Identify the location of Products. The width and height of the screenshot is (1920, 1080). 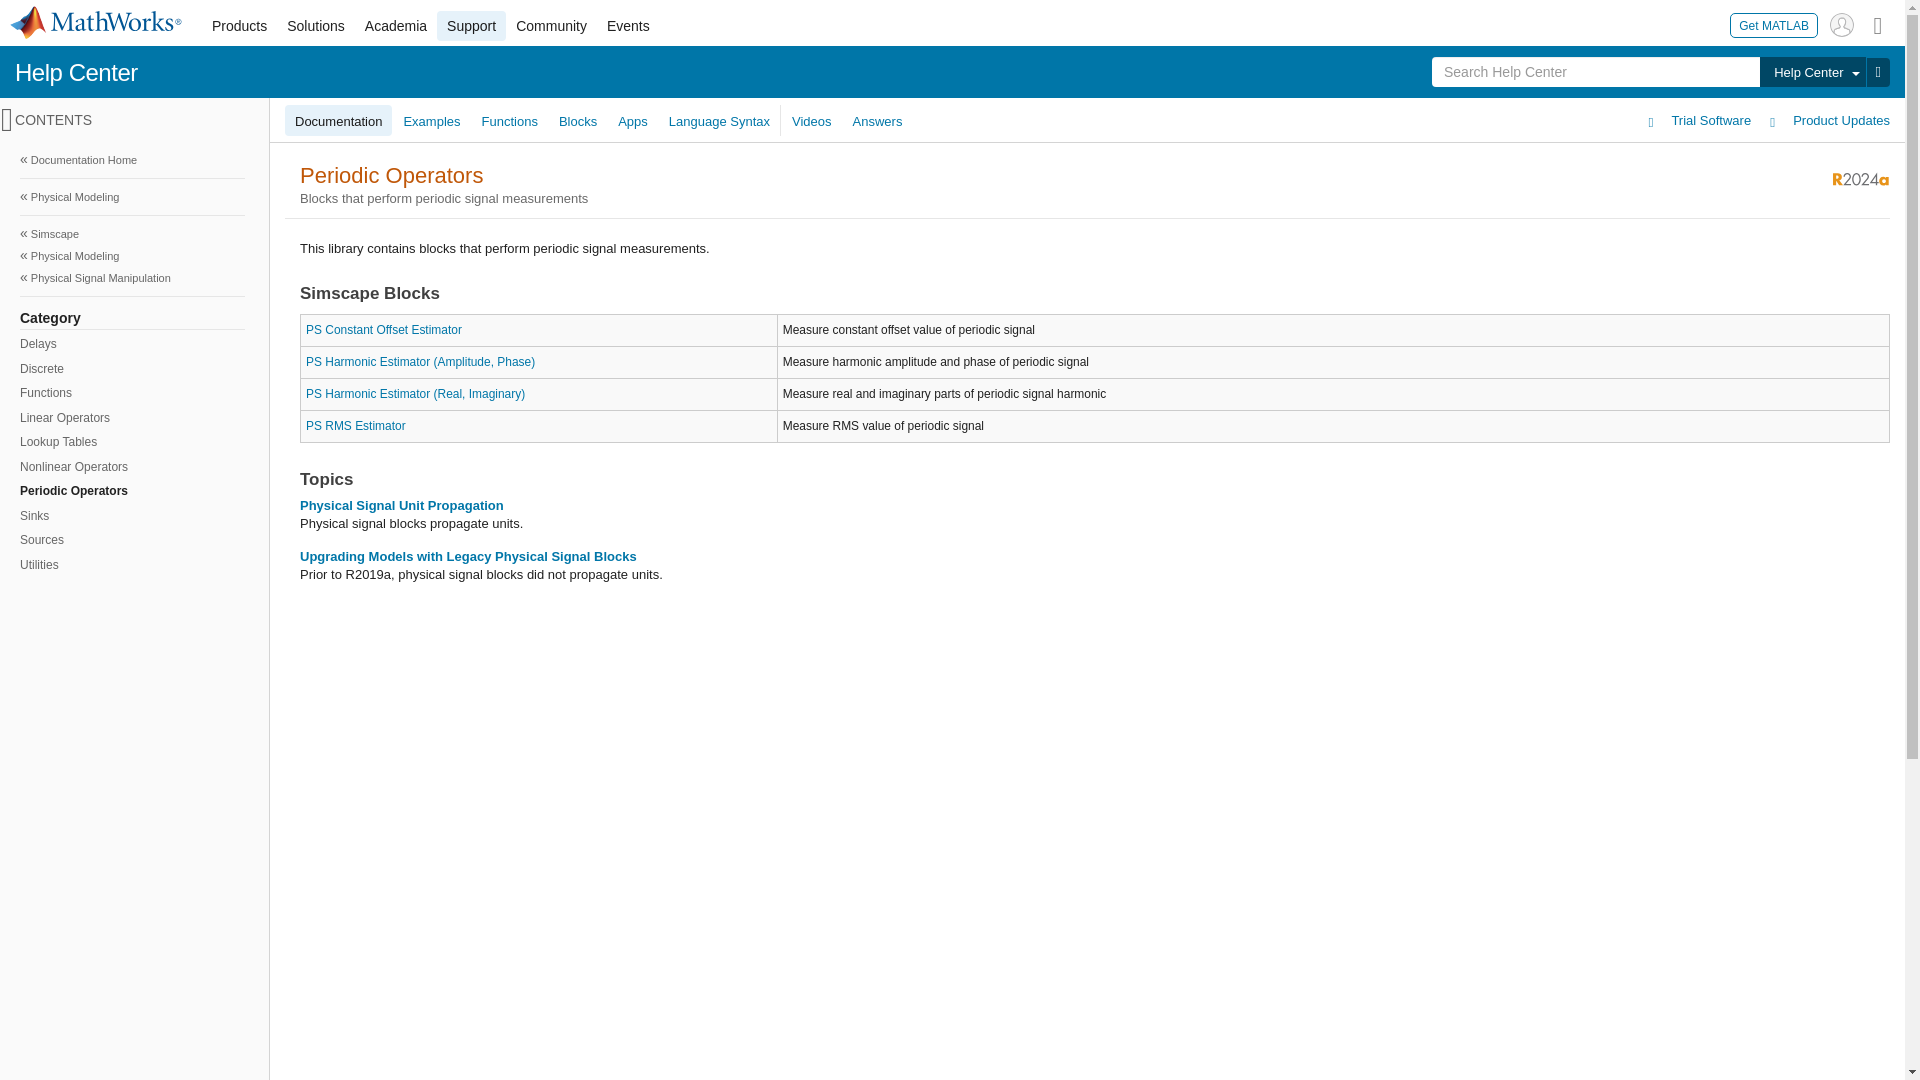
(238, 26).